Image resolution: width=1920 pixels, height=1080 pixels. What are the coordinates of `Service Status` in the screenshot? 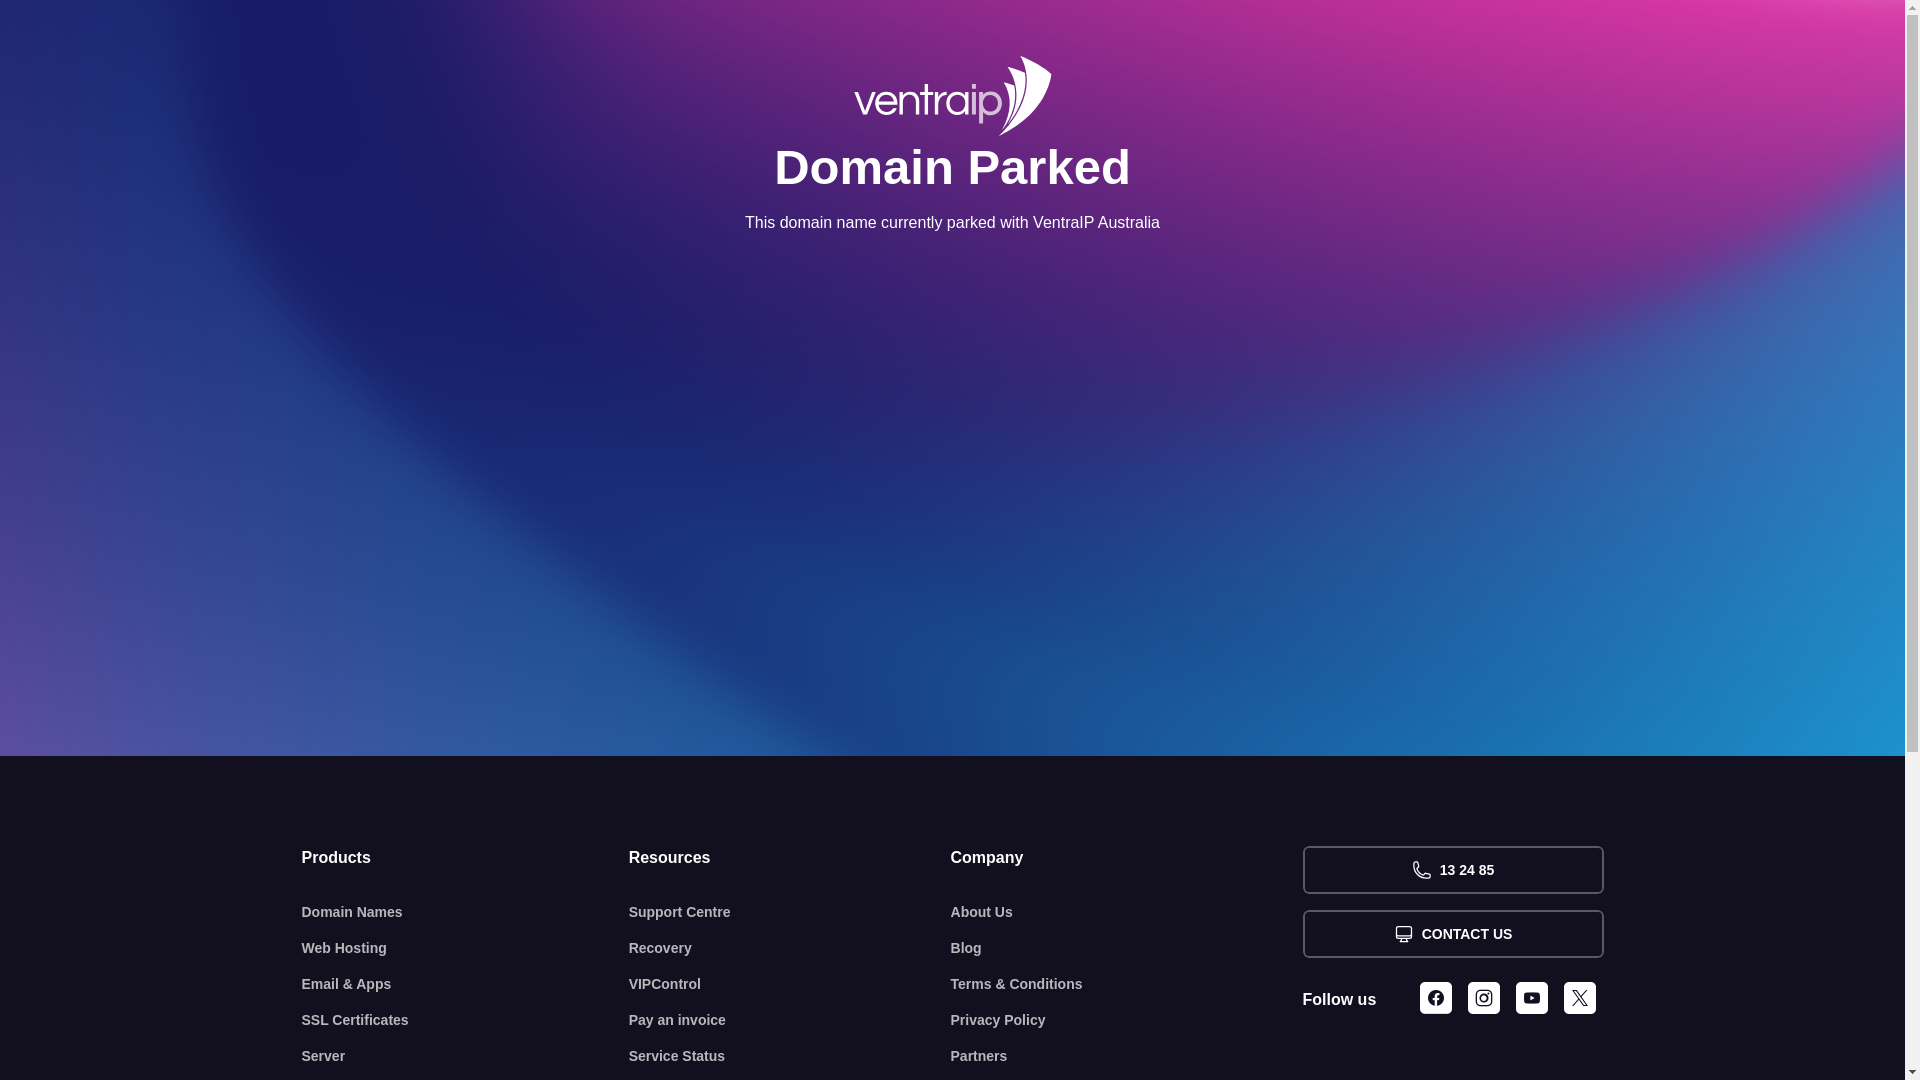 It's located at (790, 1056).